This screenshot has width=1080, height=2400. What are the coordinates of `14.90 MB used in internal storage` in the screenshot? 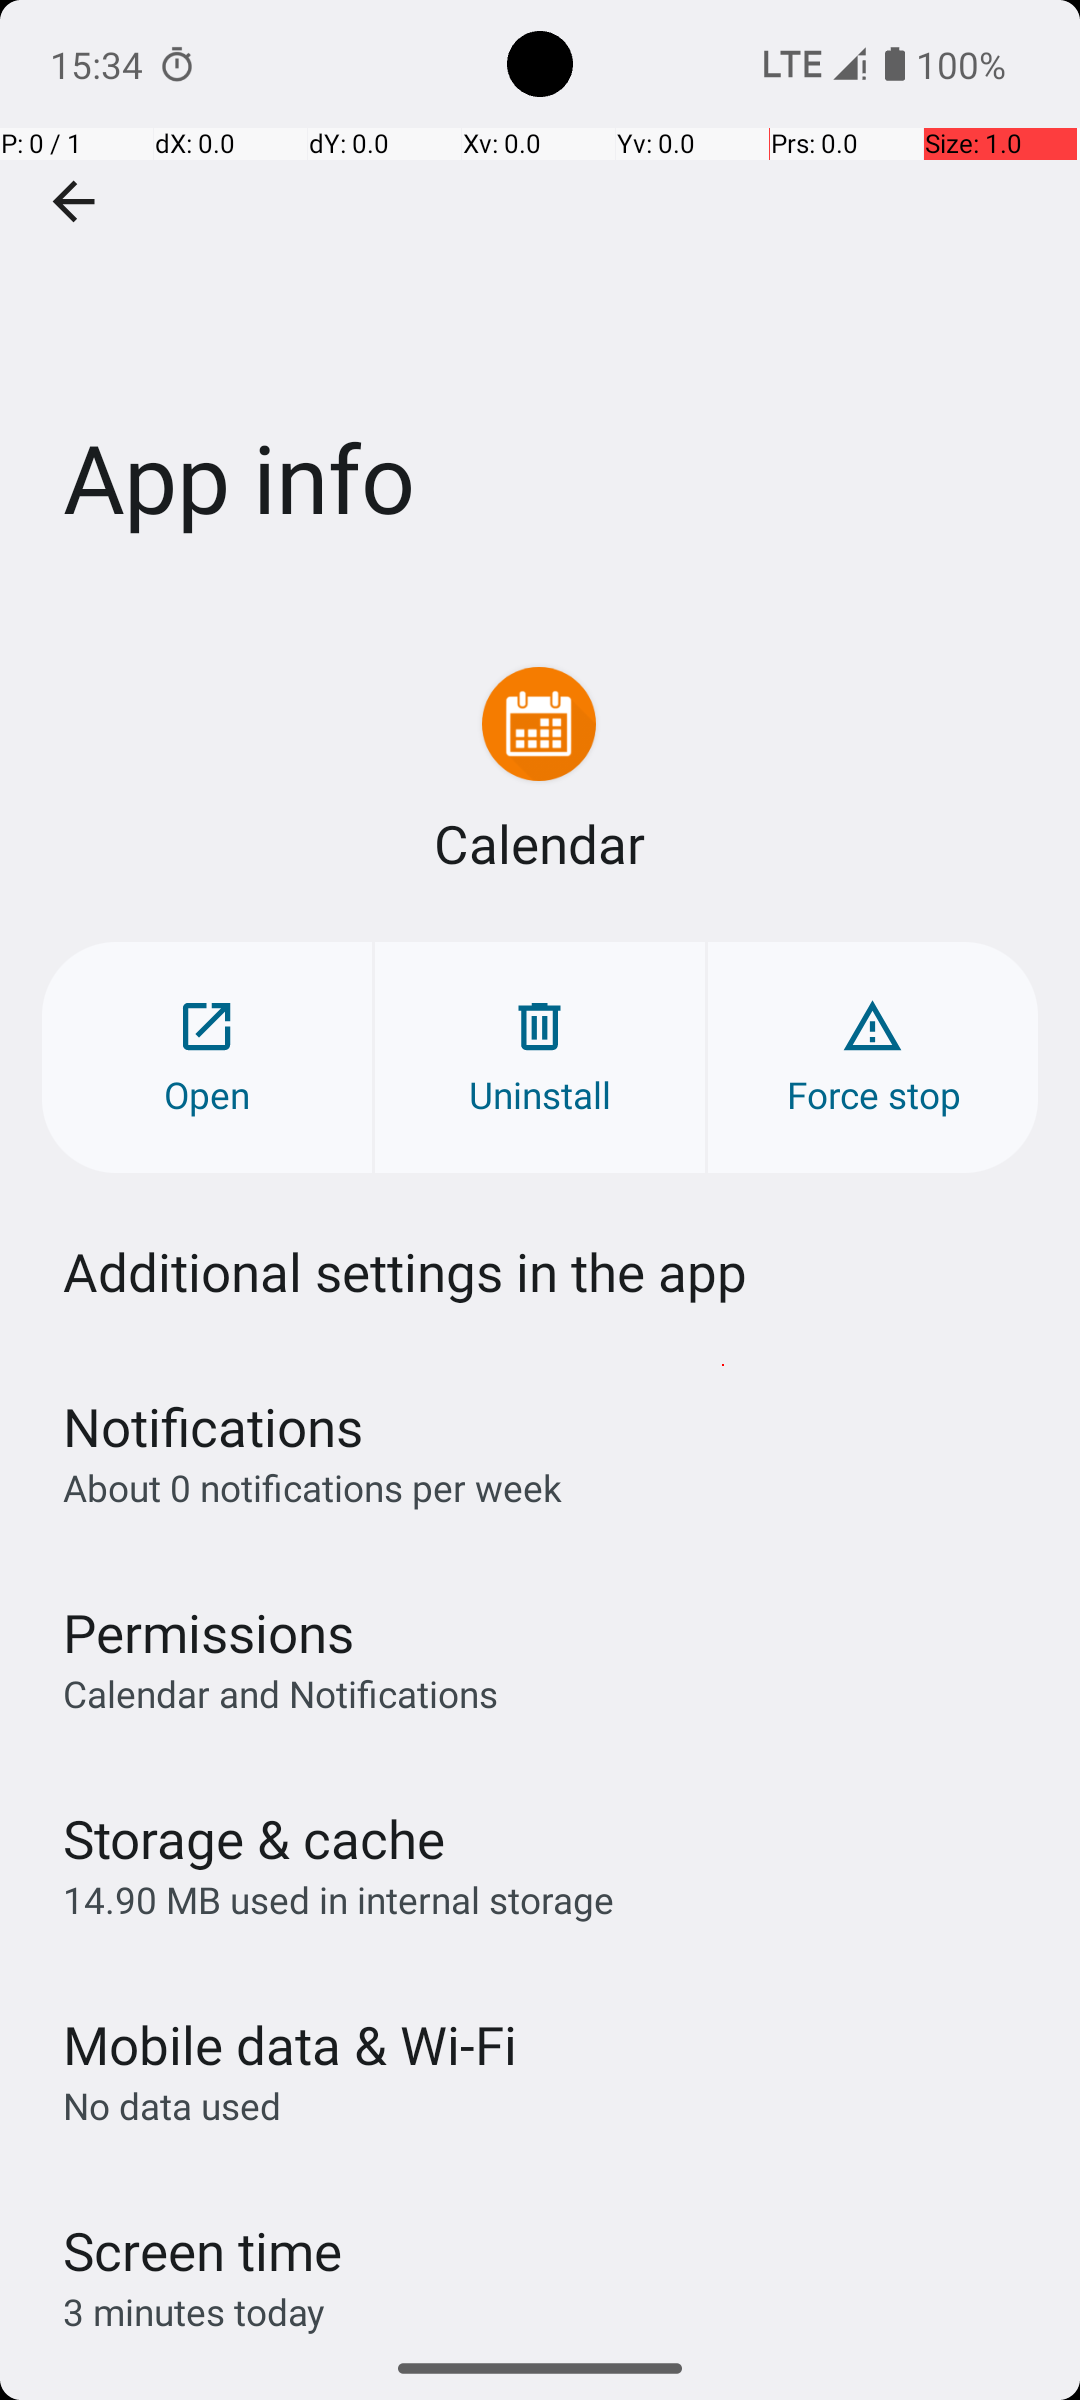 It's located at (338, 1900).